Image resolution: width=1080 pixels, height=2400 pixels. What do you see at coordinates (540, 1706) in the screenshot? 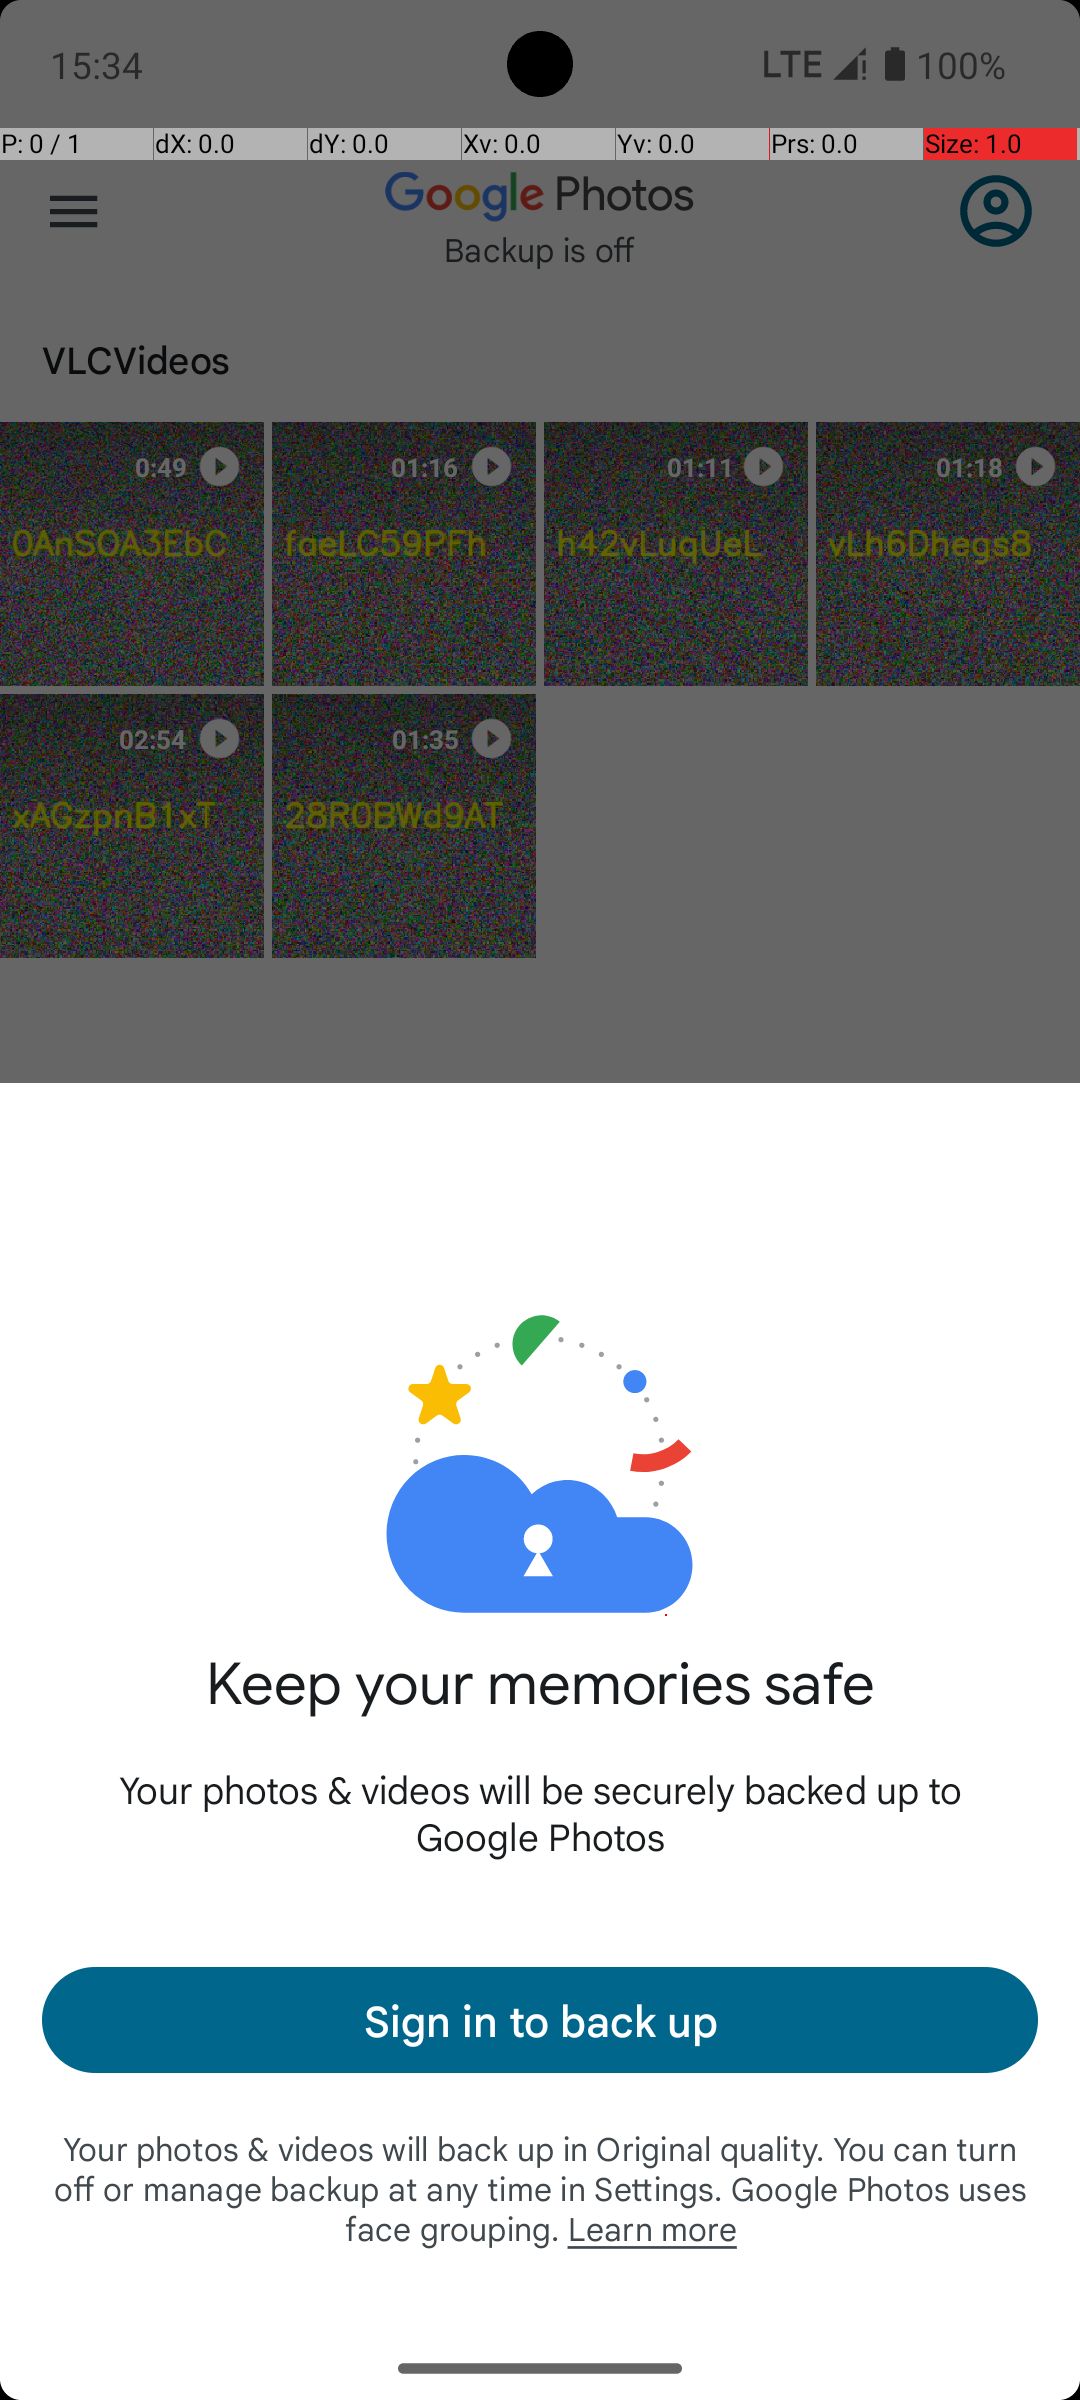
I see `Keep your memories safe` at bounding box center [540, 1706].